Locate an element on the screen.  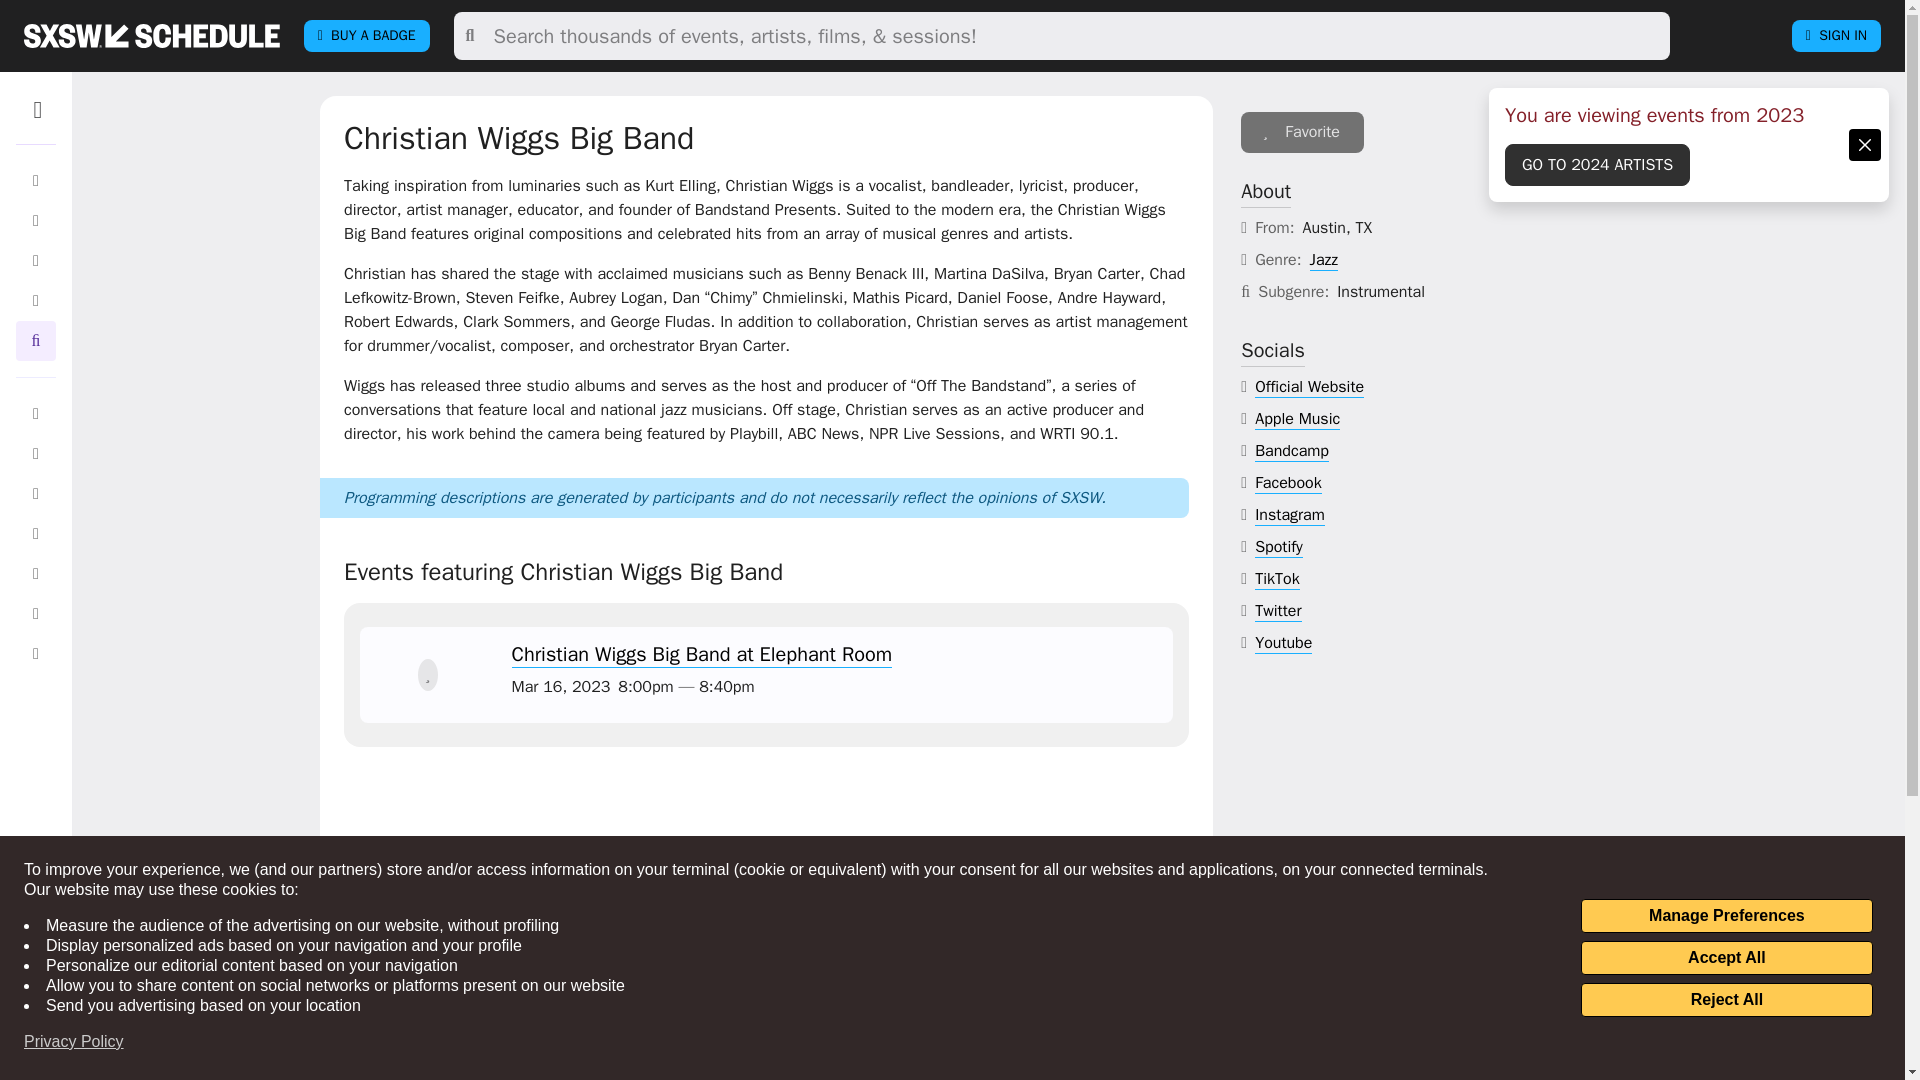
spotify is located at coordinates (1279, 547).